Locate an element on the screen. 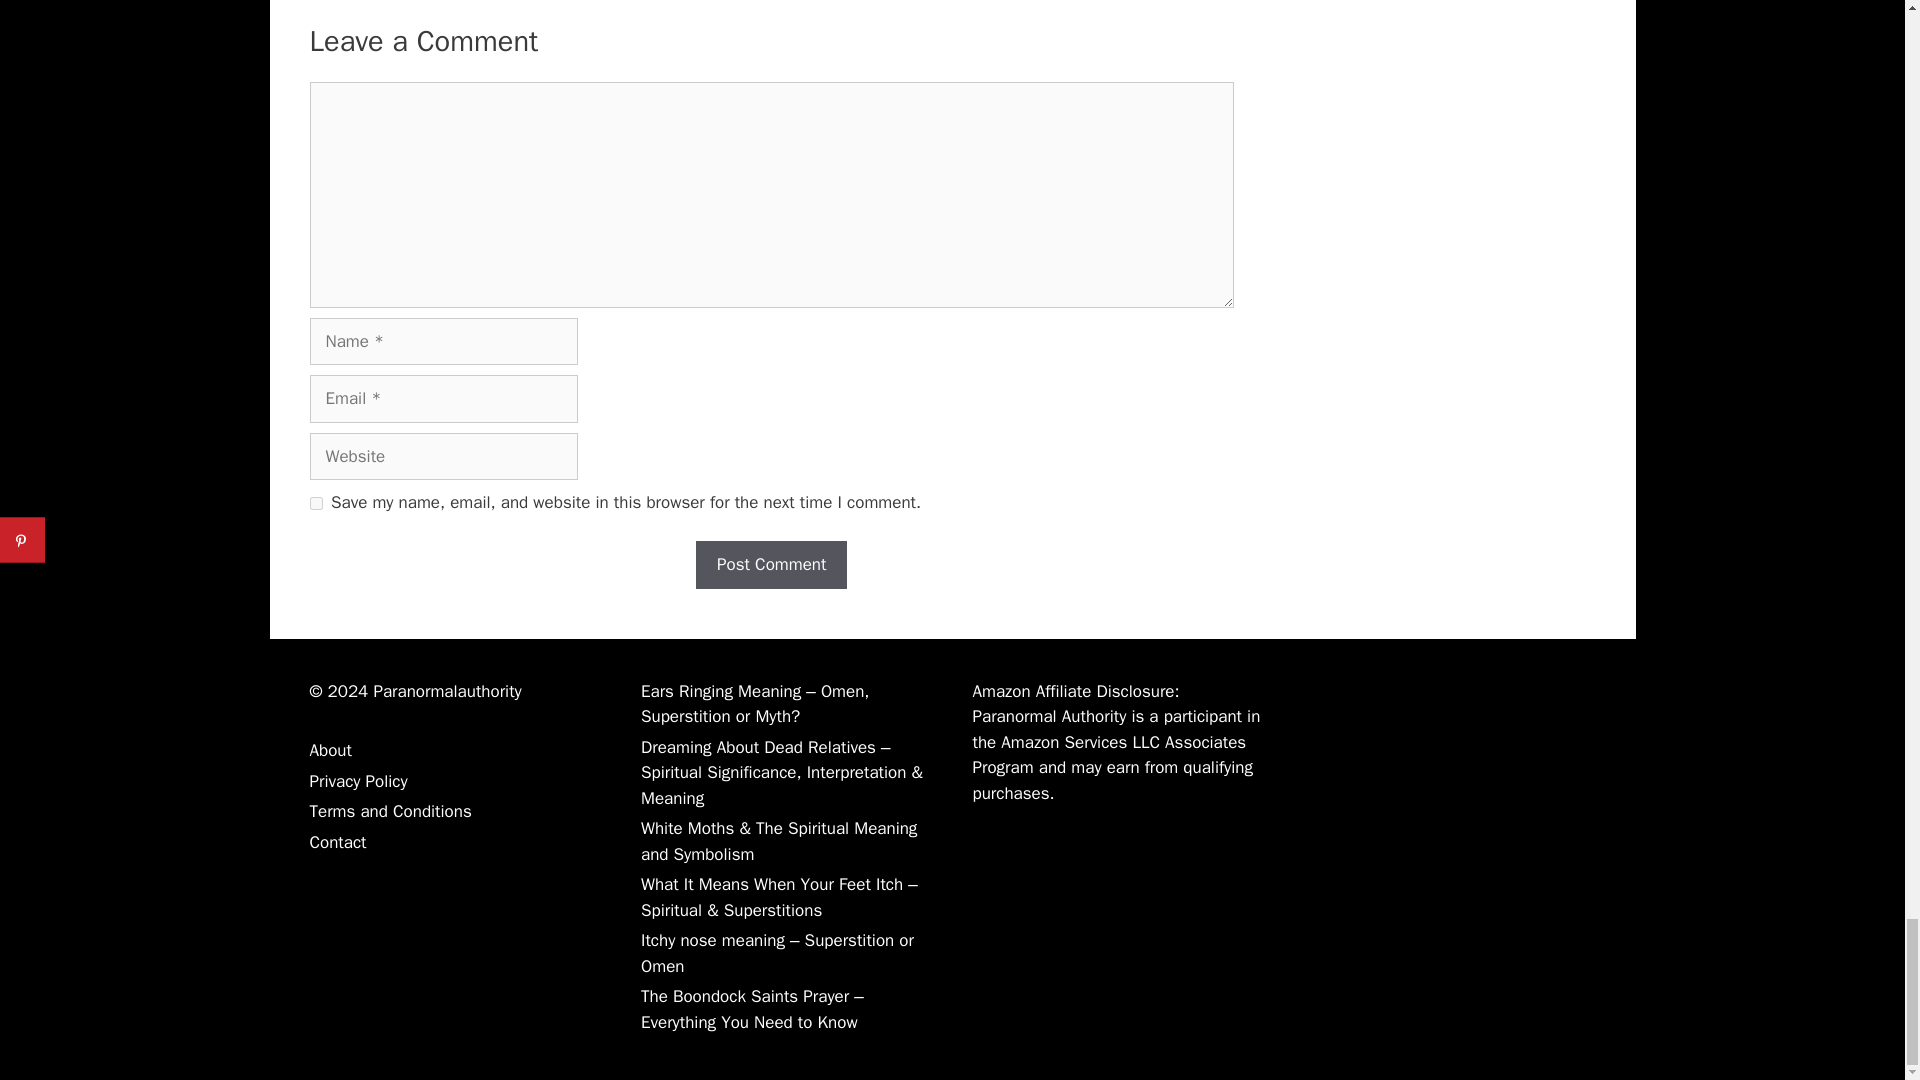  Privacy Policy is located at coordinates (358, 781).